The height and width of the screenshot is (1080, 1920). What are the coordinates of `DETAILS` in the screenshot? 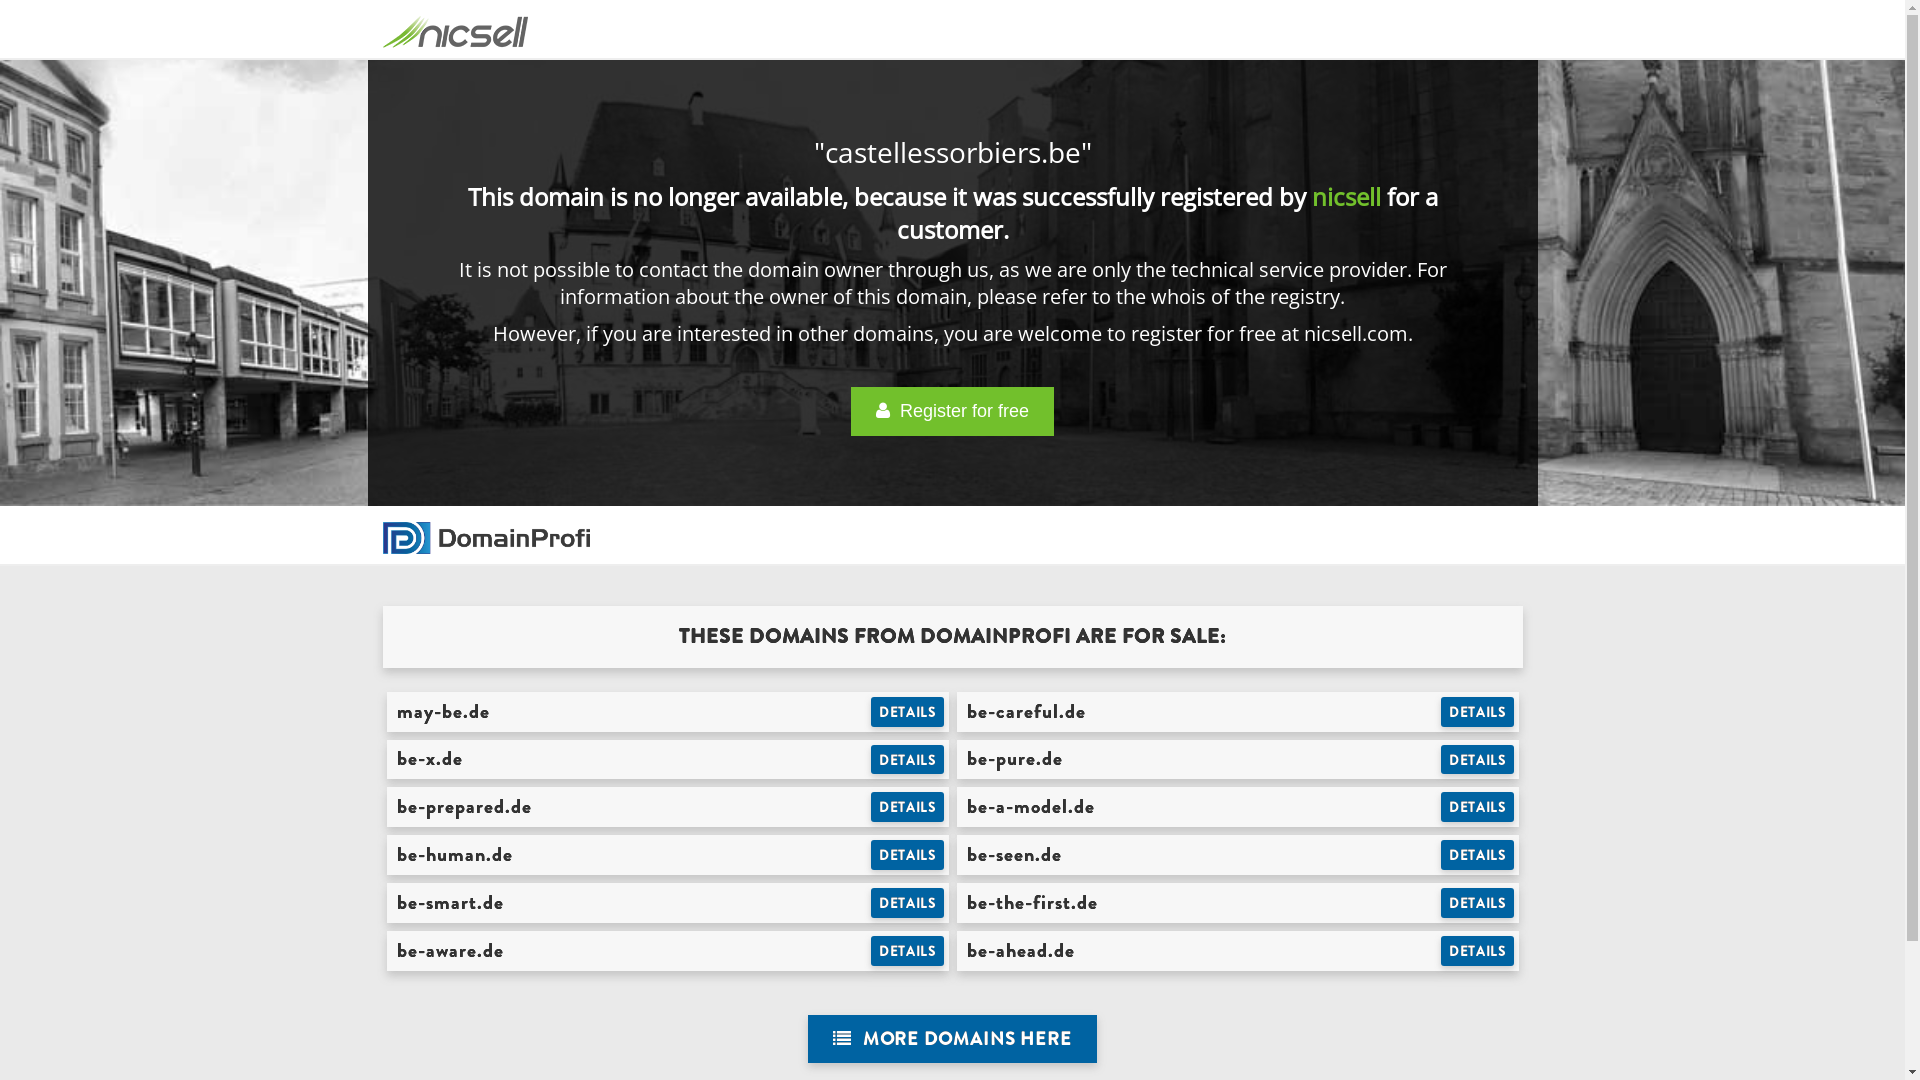 It's located at (908, 712).